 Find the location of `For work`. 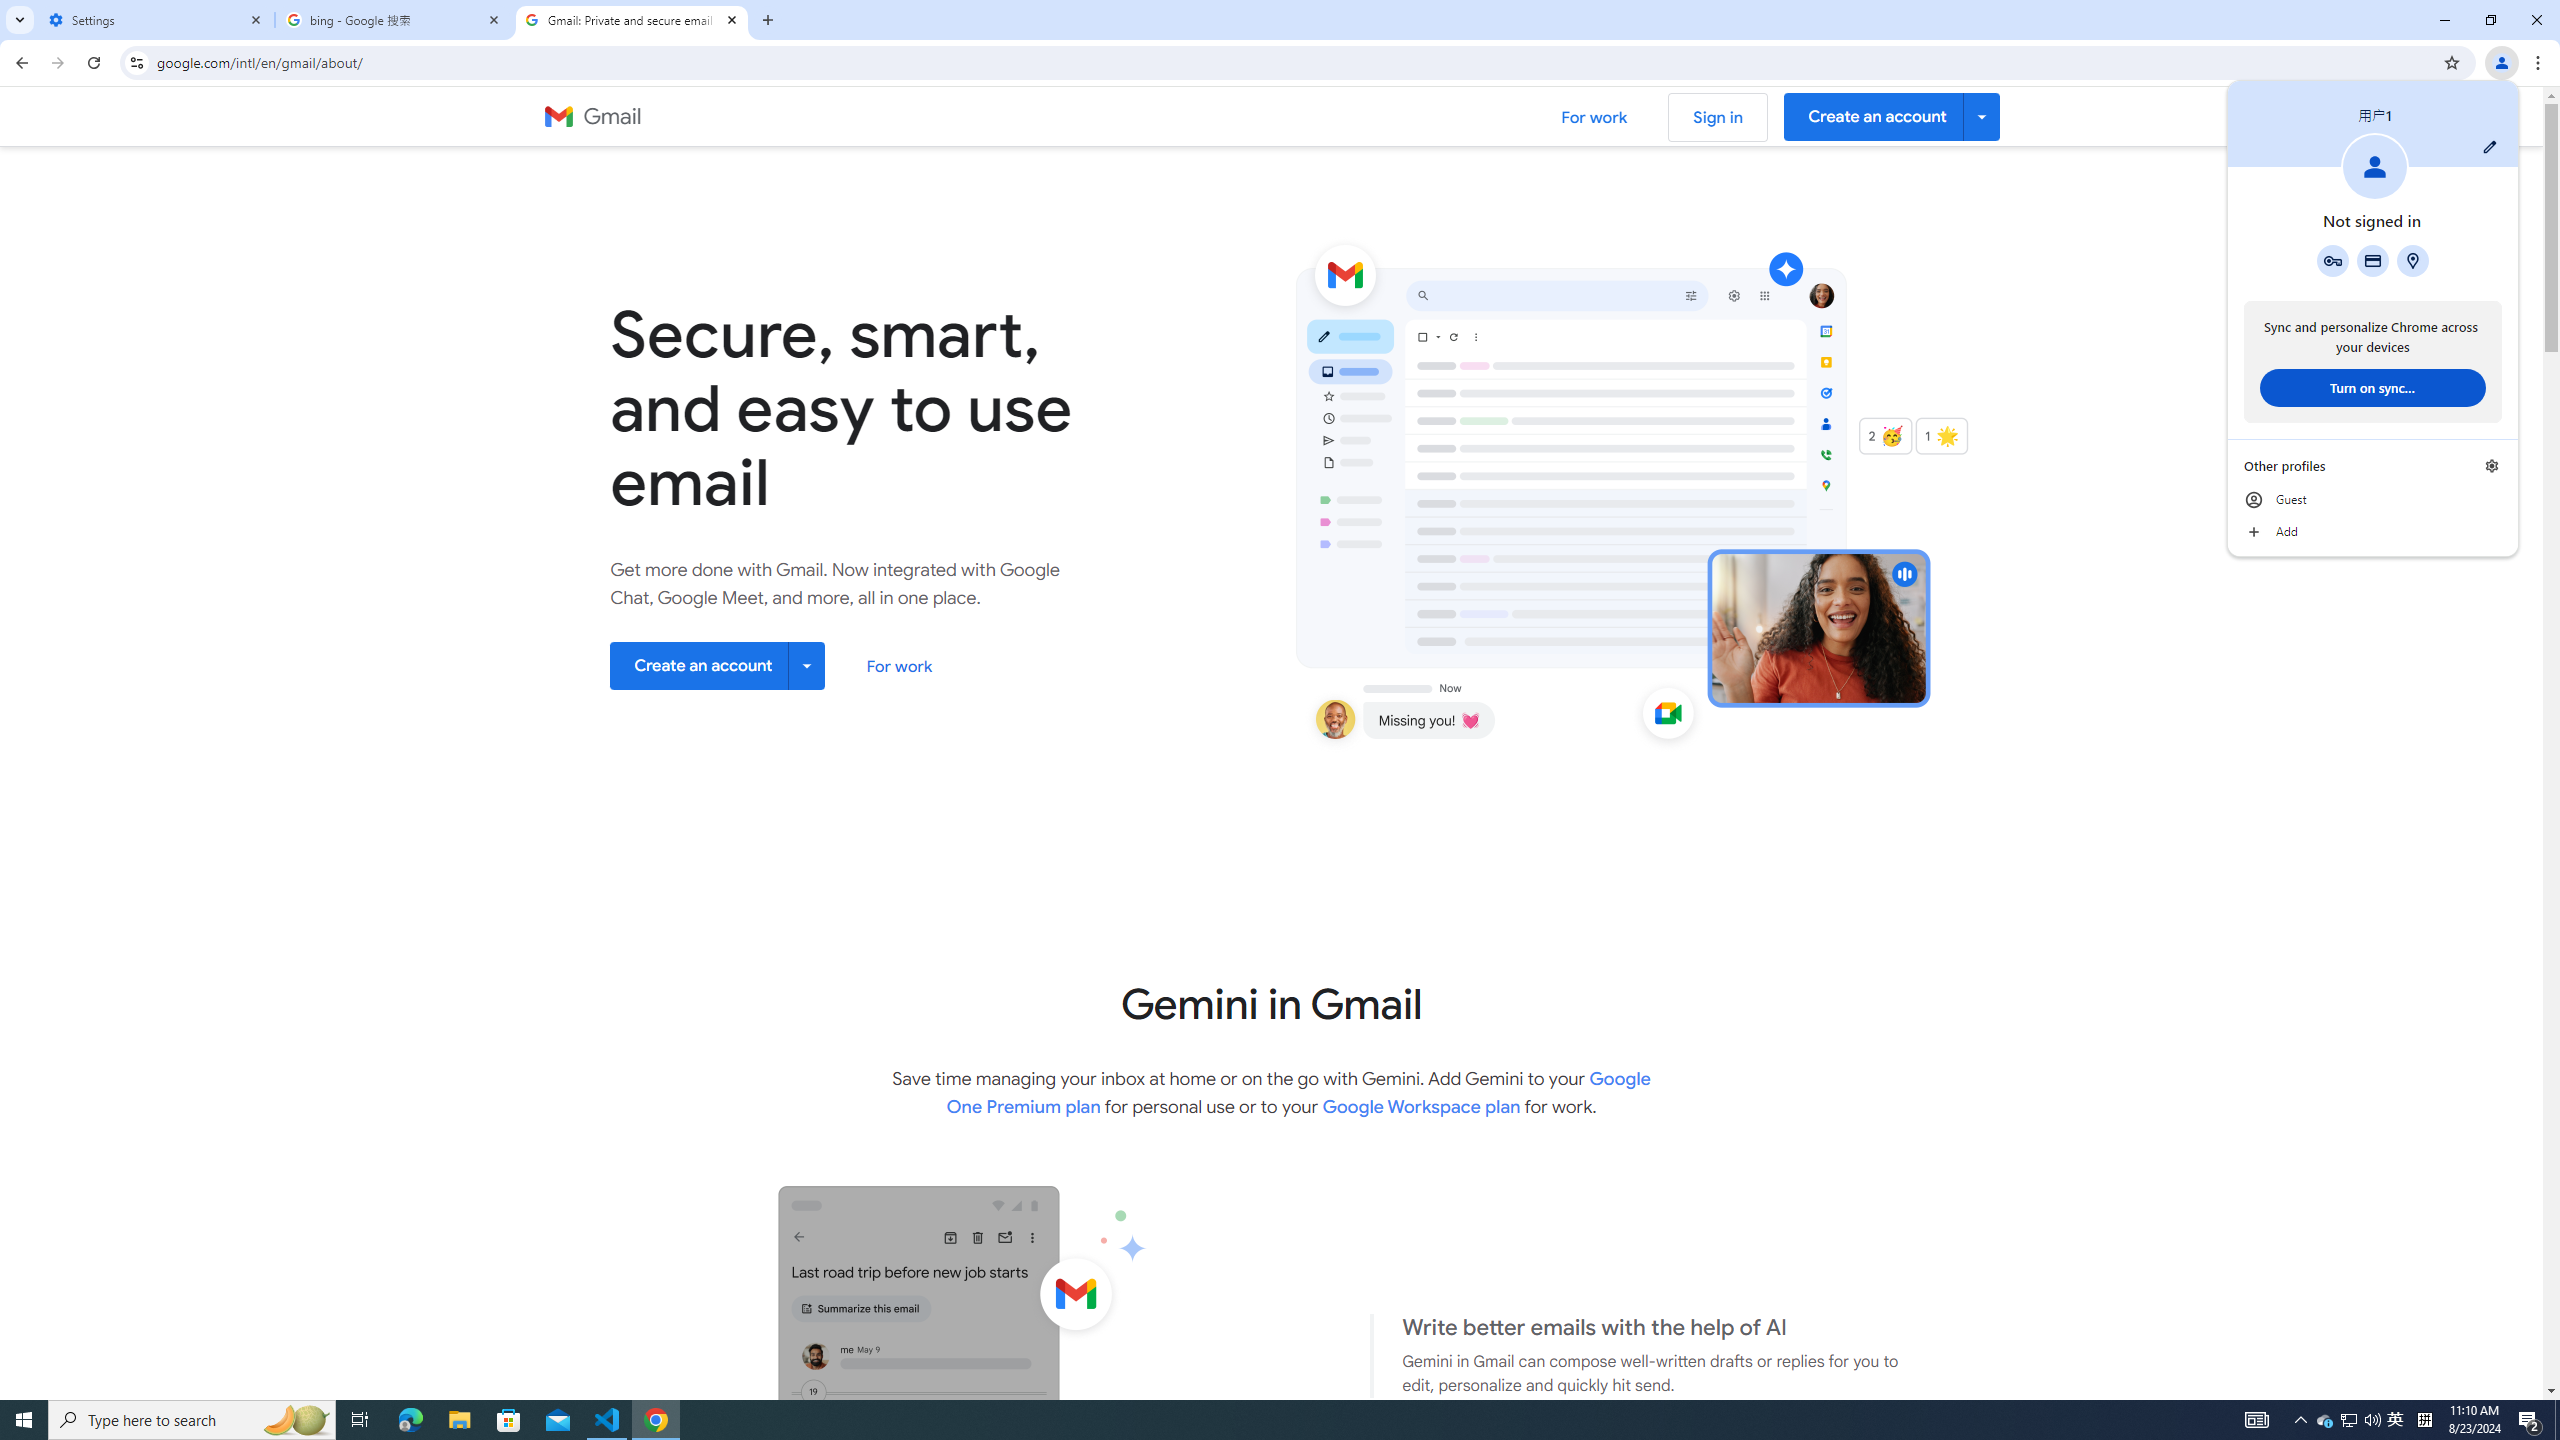

For work is located at coordinates (900, 666).